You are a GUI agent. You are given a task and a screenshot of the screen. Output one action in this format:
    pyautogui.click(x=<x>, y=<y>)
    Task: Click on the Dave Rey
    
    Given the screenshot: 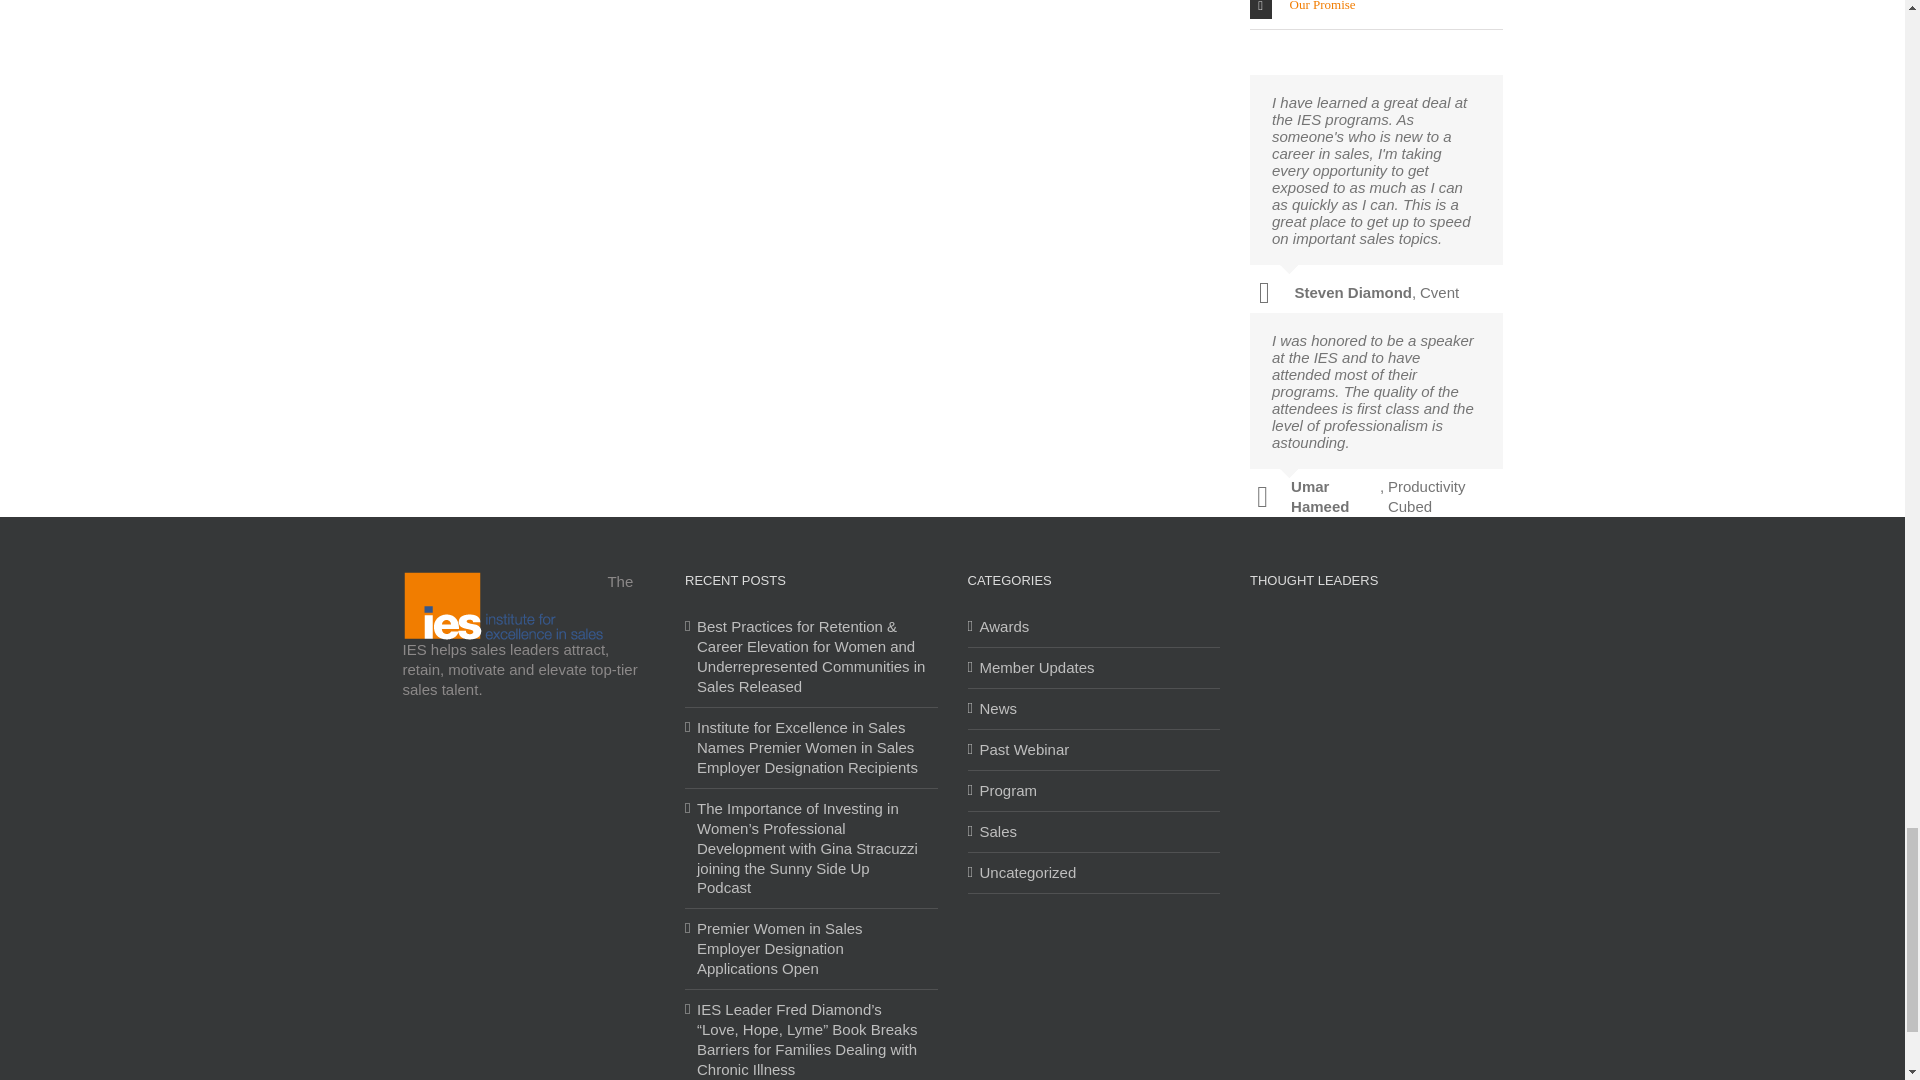 What is the action you would take?
    pyautogui.click(x=1279, y=774)
    